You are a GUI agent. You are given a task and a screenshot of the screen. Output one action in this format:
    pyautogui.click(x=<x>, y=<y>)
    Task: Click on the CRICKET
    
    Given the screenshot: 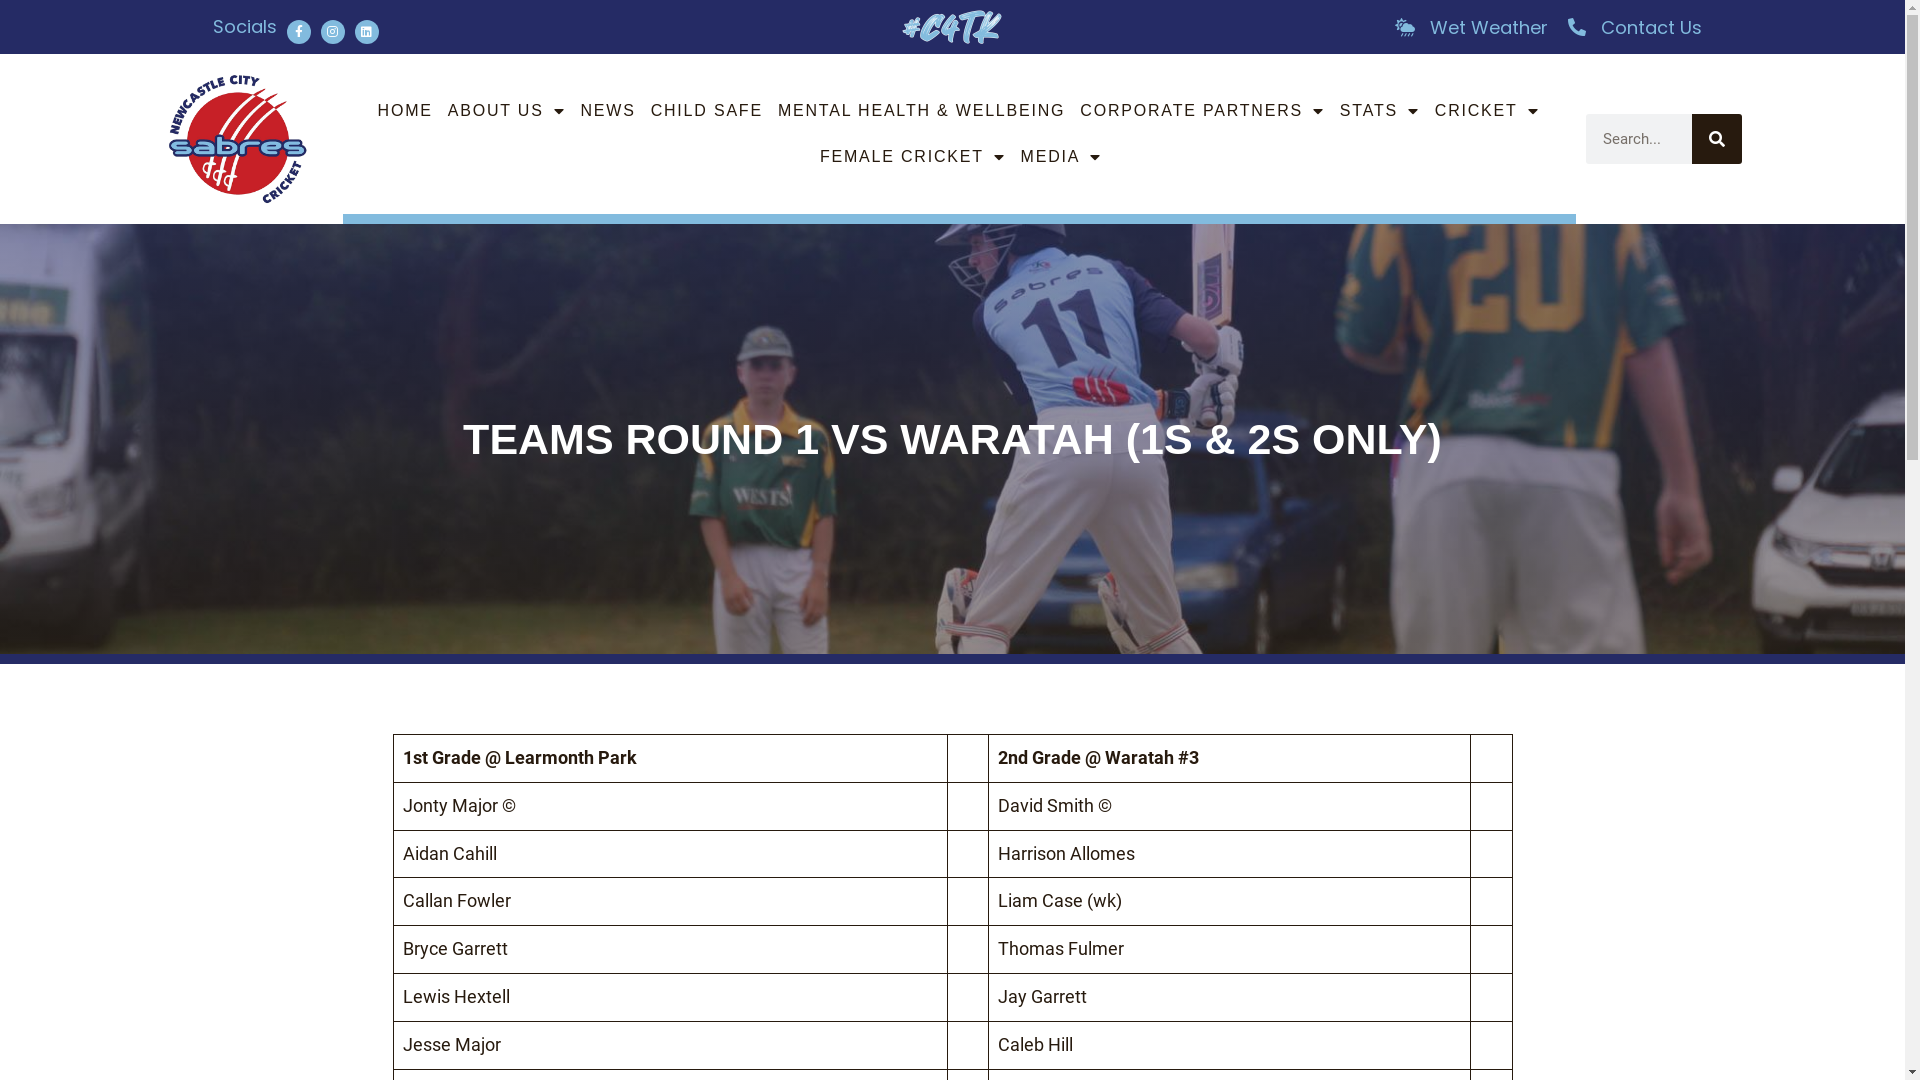 What is the action you would take?
    pyautogui.click(x=1488, y=111)
    